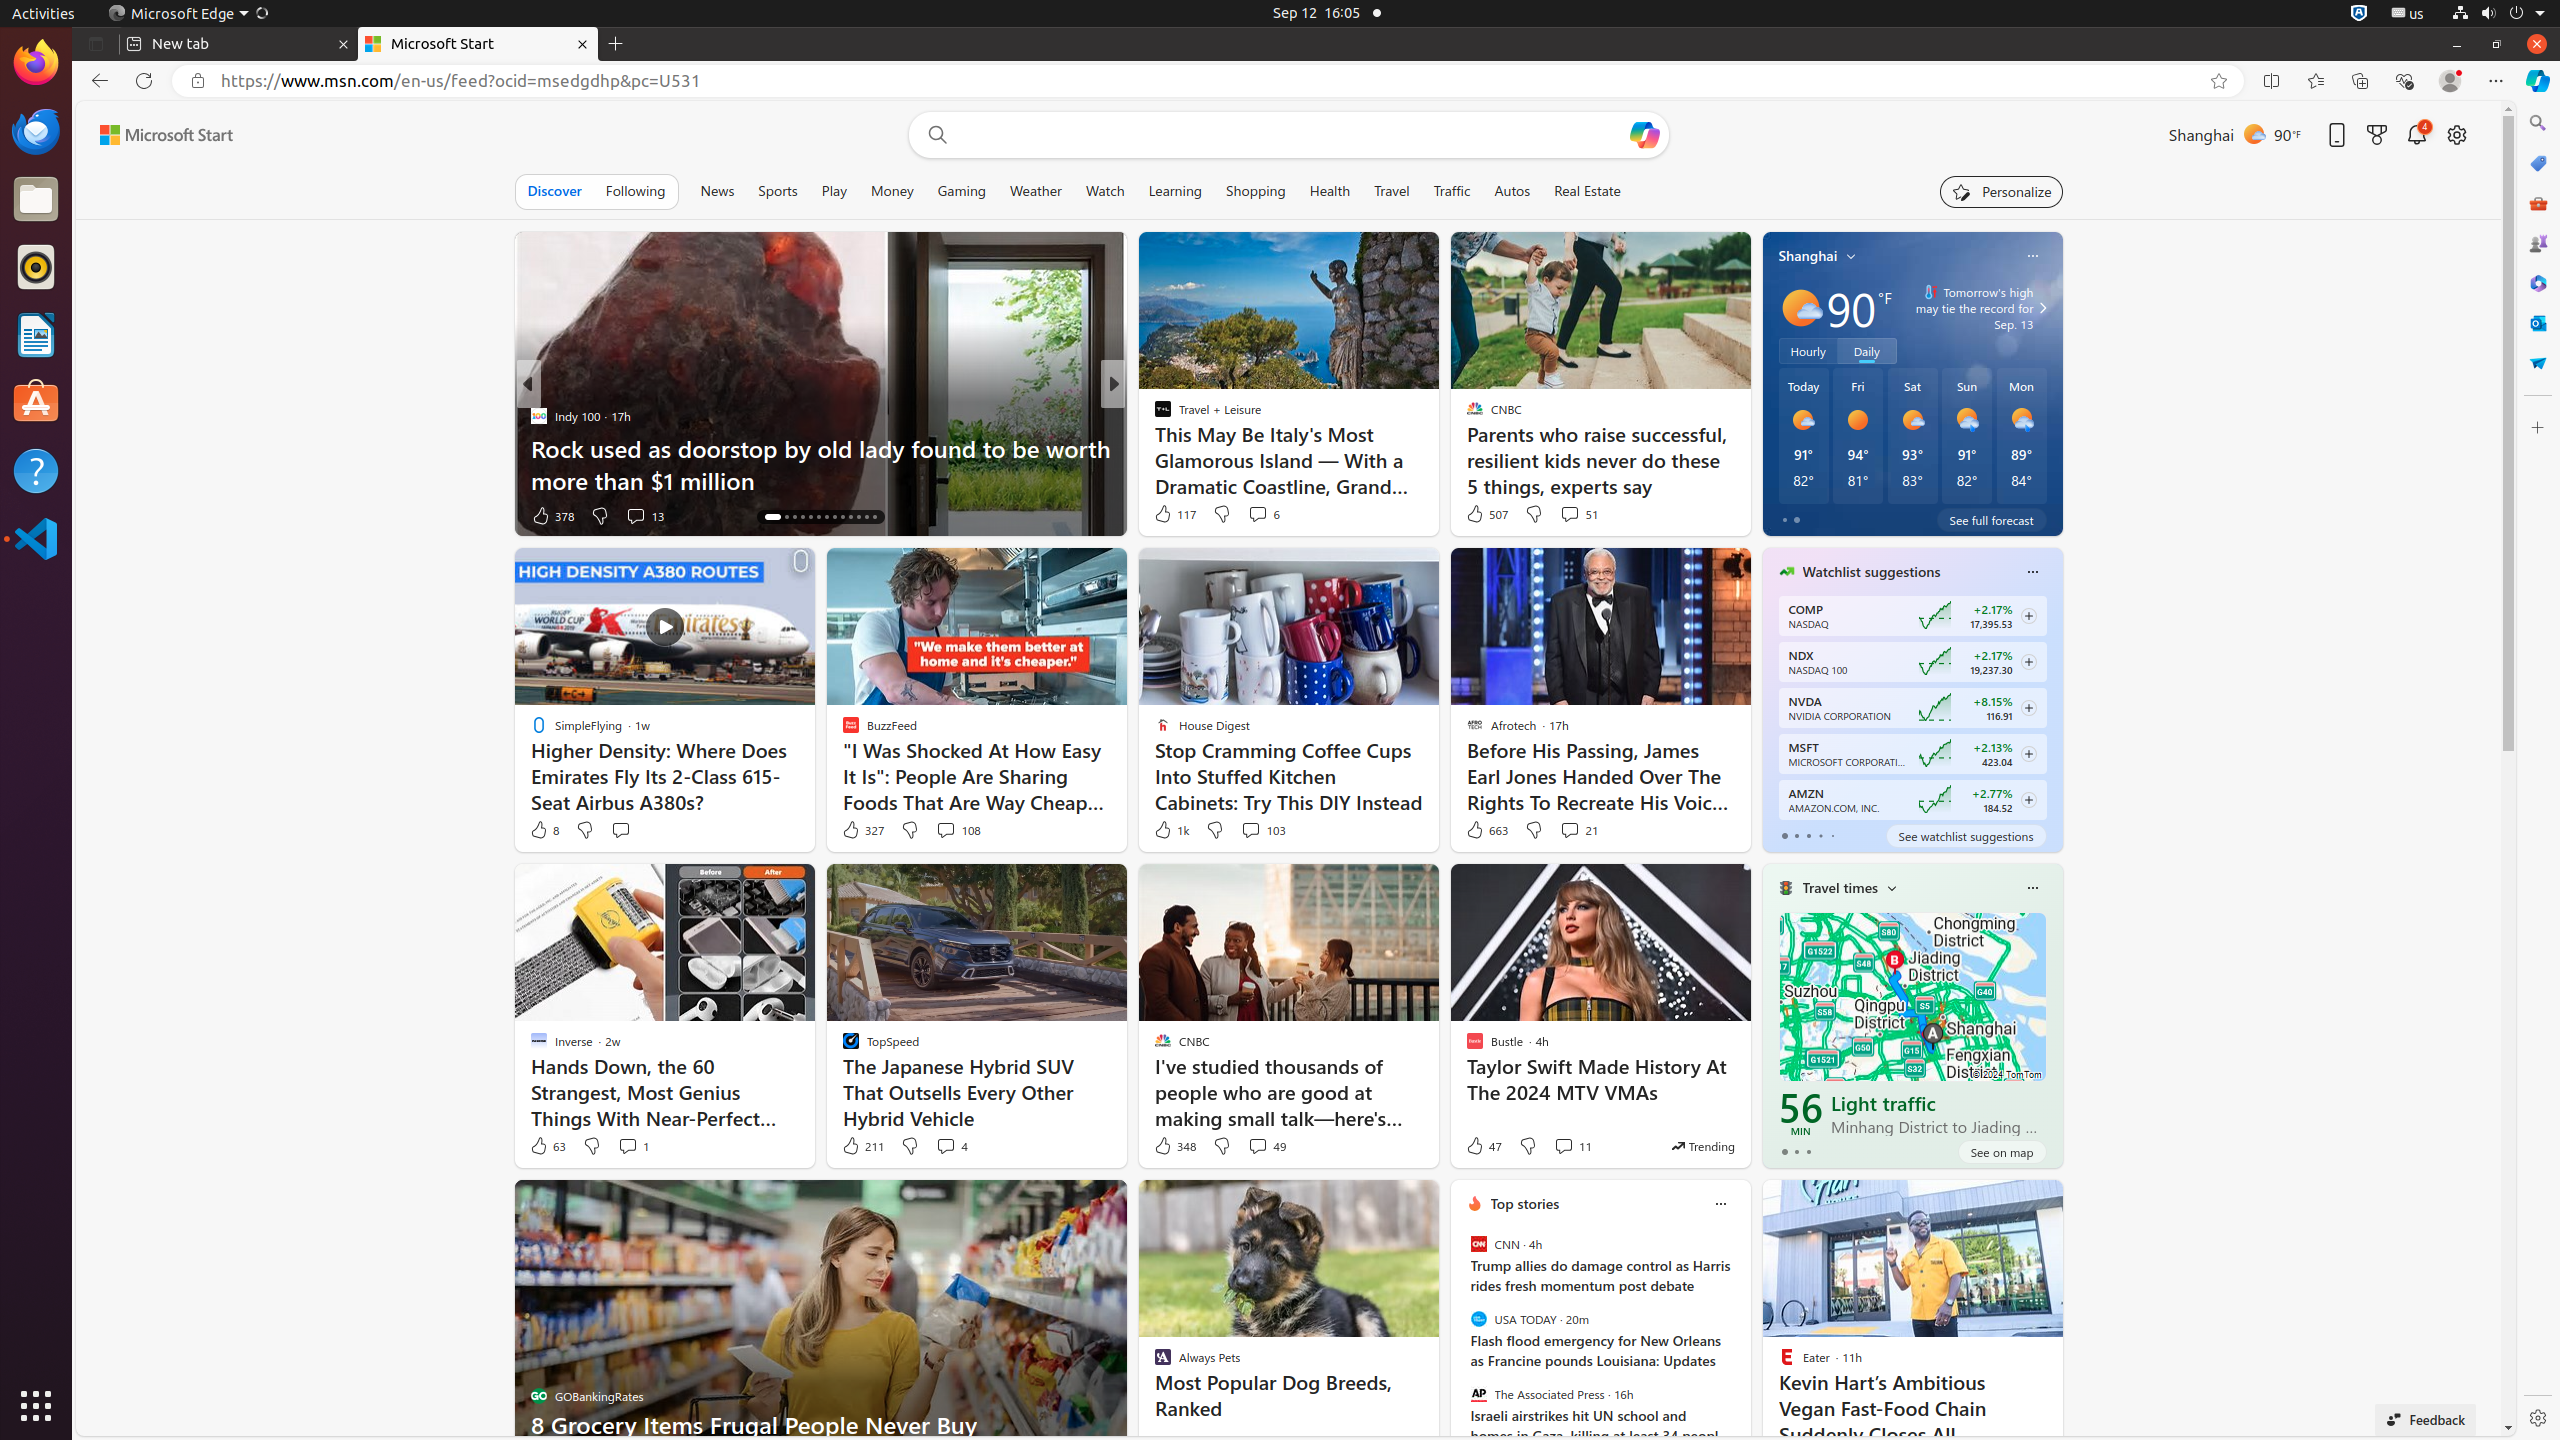 The height and width of the screenshot is (1440, 2560). What do you see at coordinates (1436, 480) in the screenshot?
I see `Why your sleeping position is shortening your life` at bounding box center [1436, 480].